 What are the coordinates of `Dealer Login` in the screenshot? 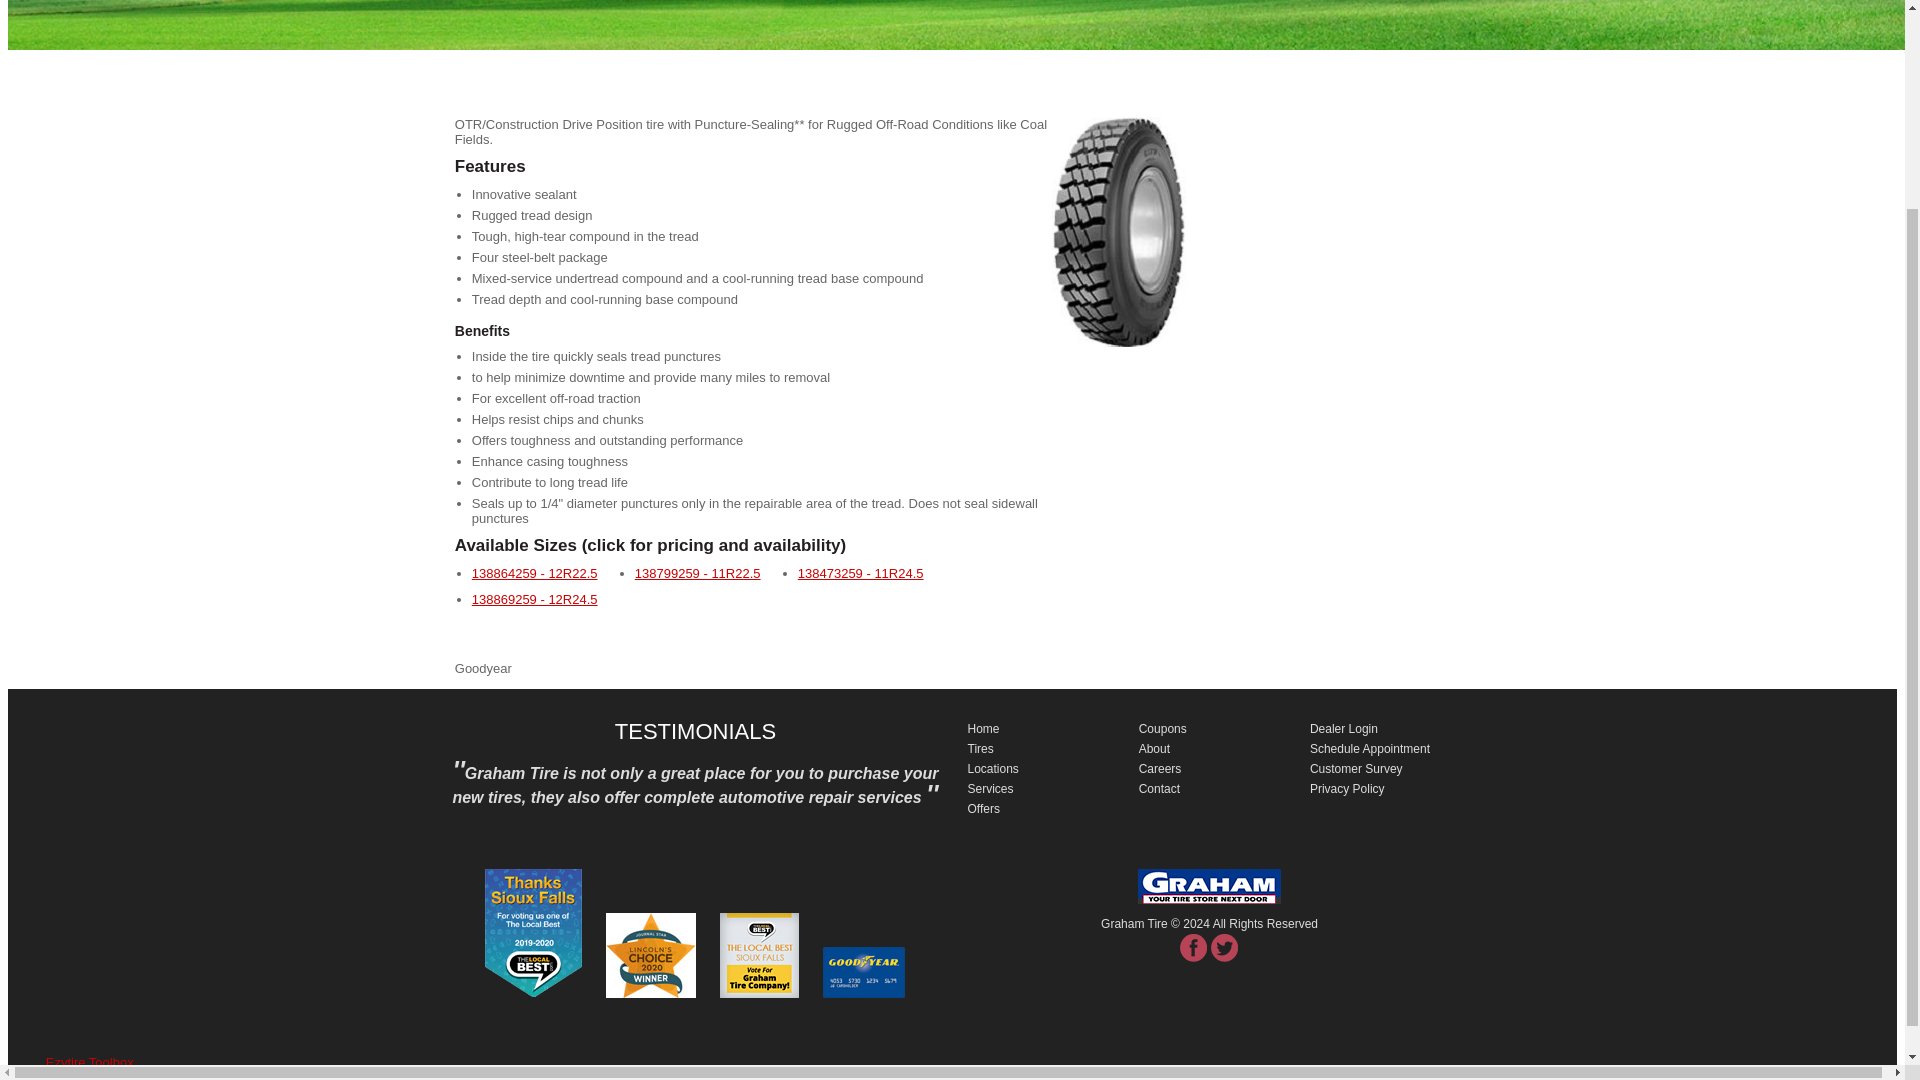 It's located at (1344, 728).